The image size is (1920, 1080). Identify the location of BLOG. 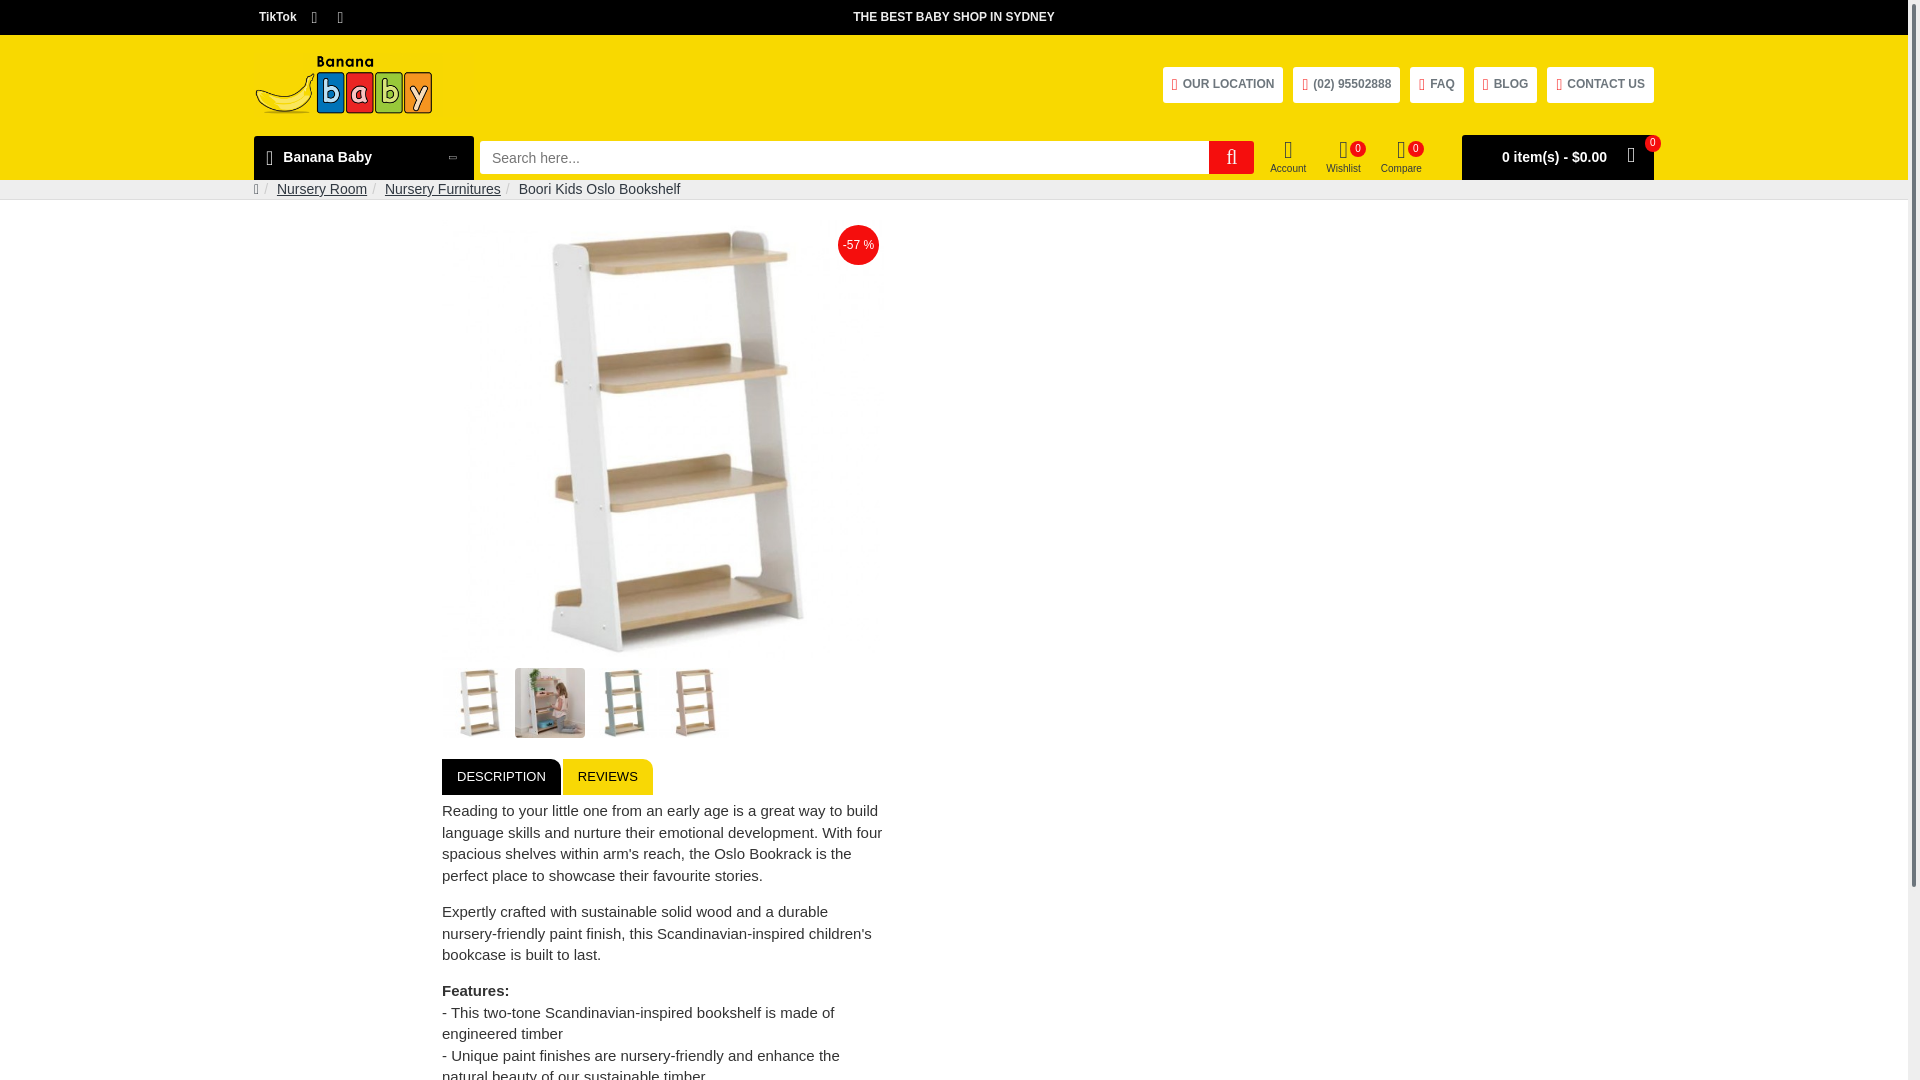
(1506, 84).